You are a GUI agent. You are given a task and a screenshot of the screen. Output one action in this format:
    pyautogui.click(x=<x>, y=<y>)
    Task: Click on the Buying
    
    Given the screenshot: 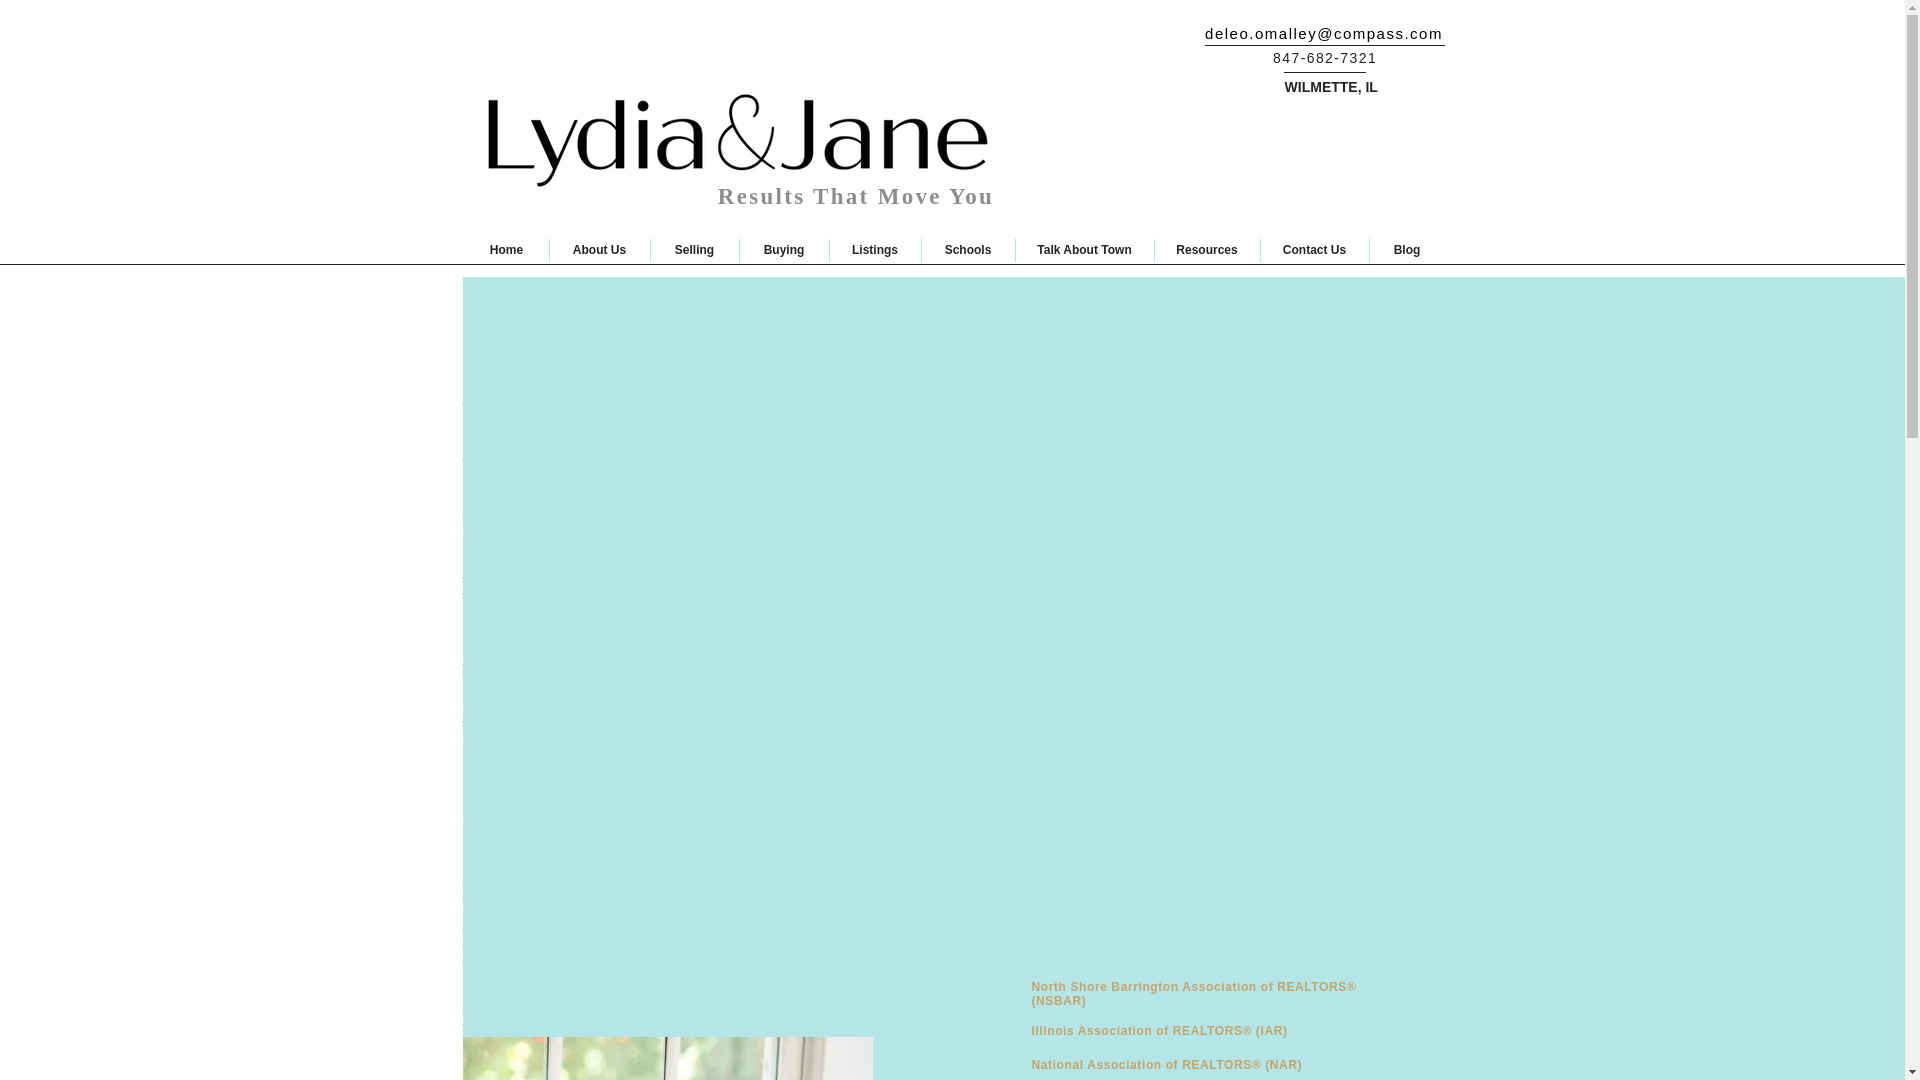 What is the action you would take?
    pyautogui.click(x=784, y=250)
    